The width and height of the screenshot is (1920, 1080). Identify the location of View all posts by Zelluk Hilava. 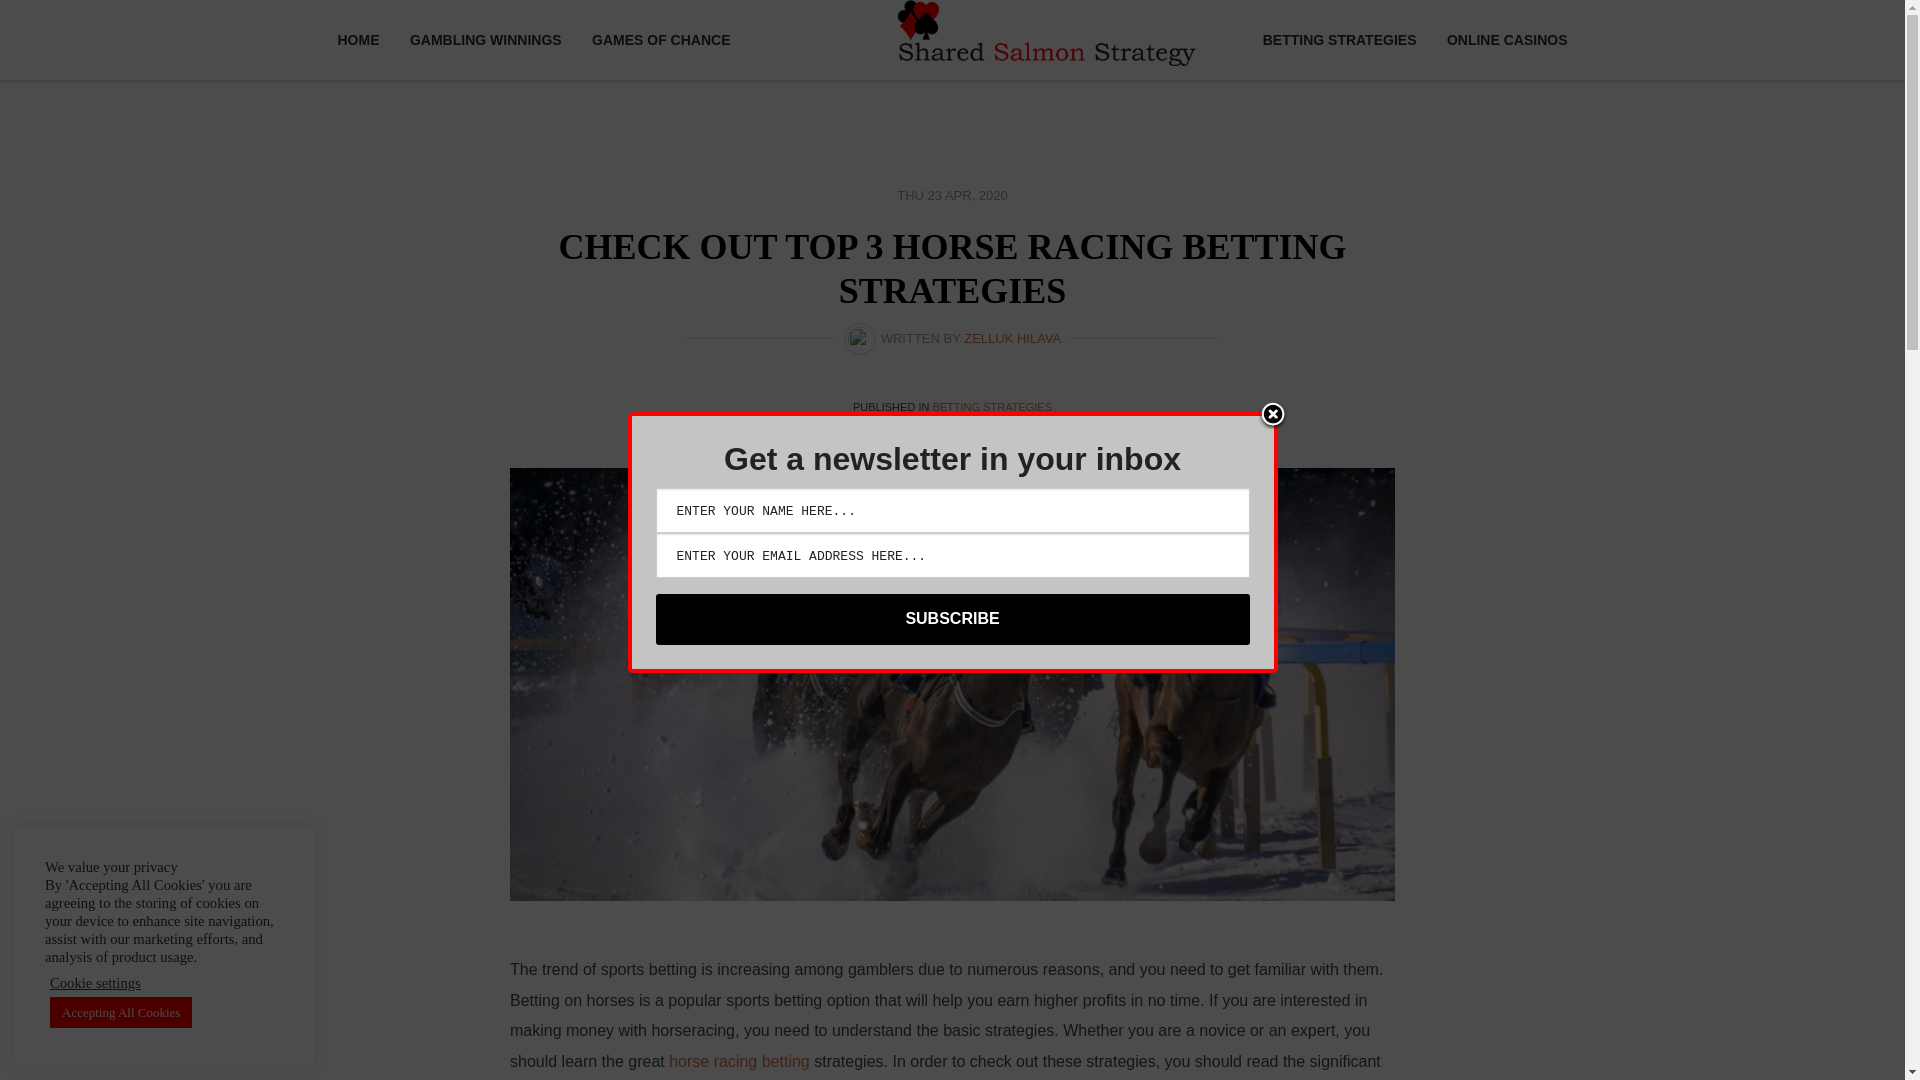
(1012, 338).